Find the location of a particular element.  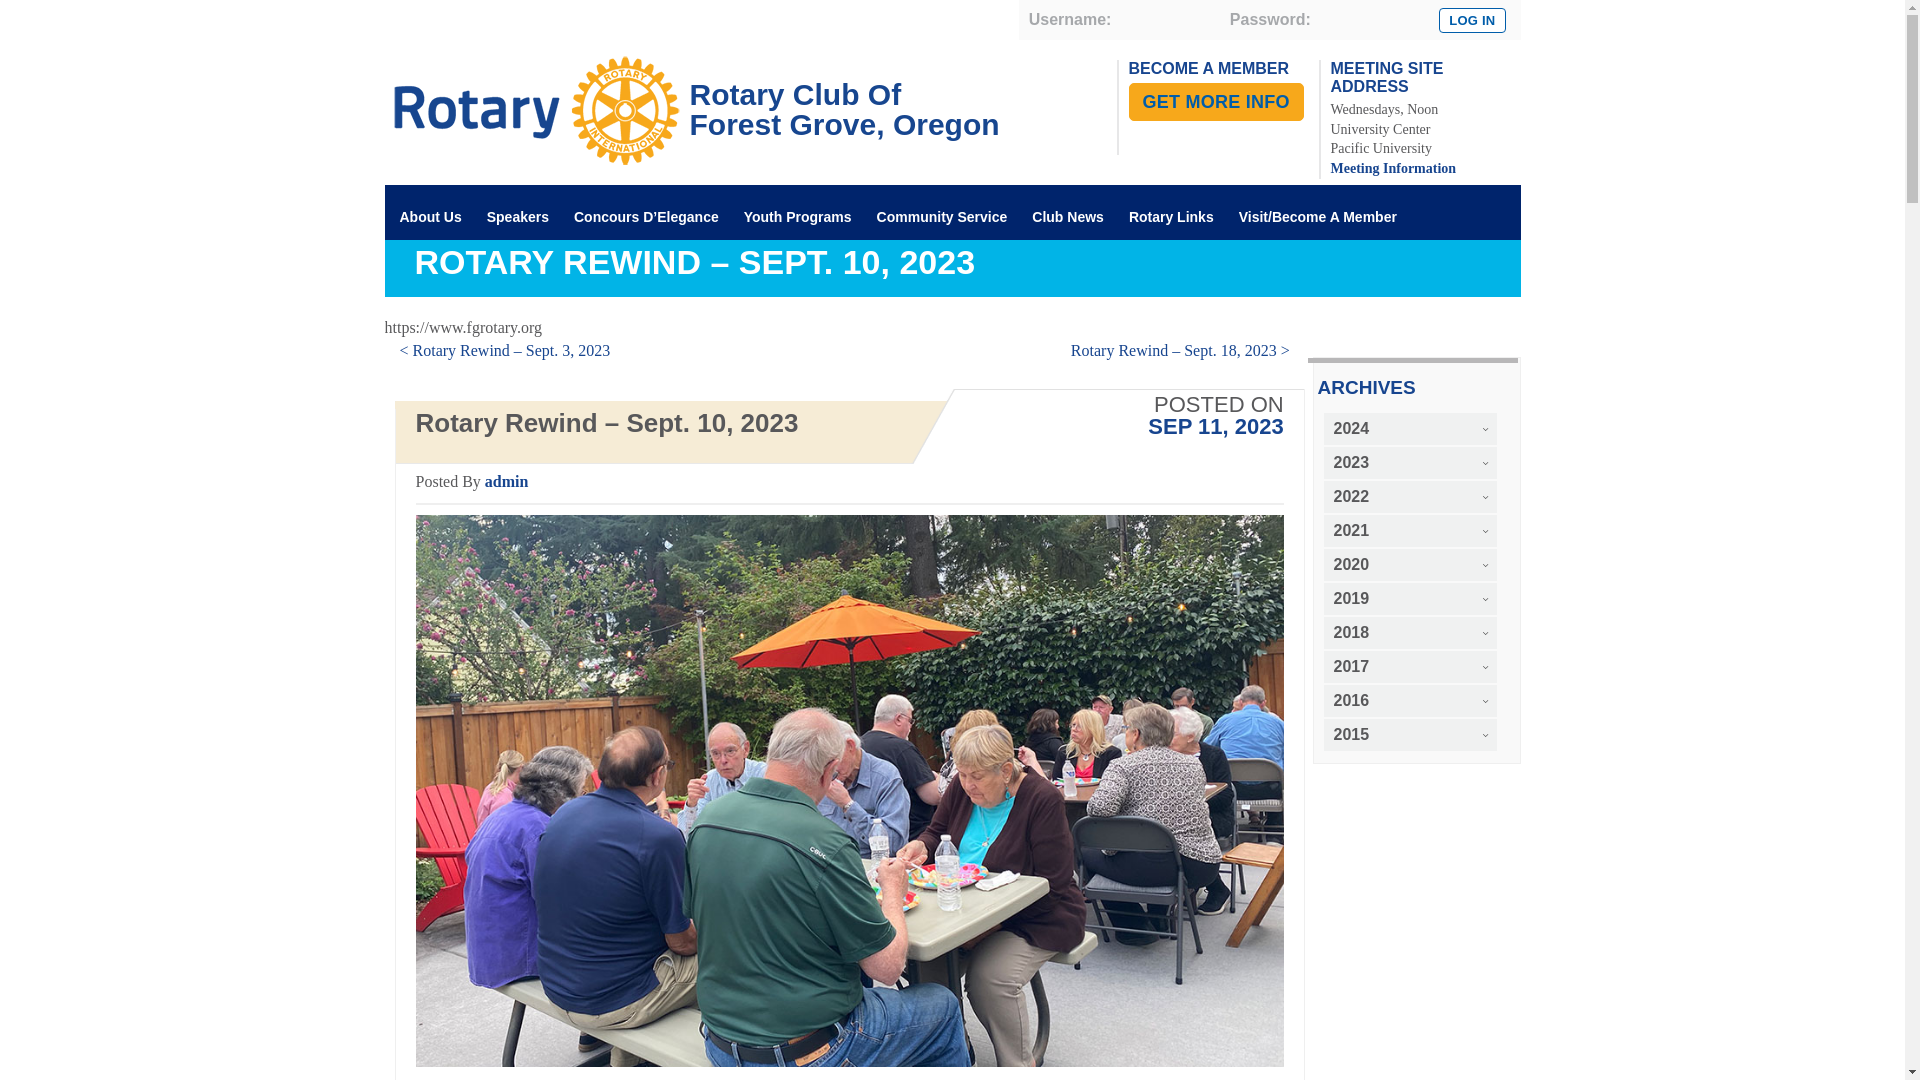

Rotary Links is located at coordinates (1171, 219).